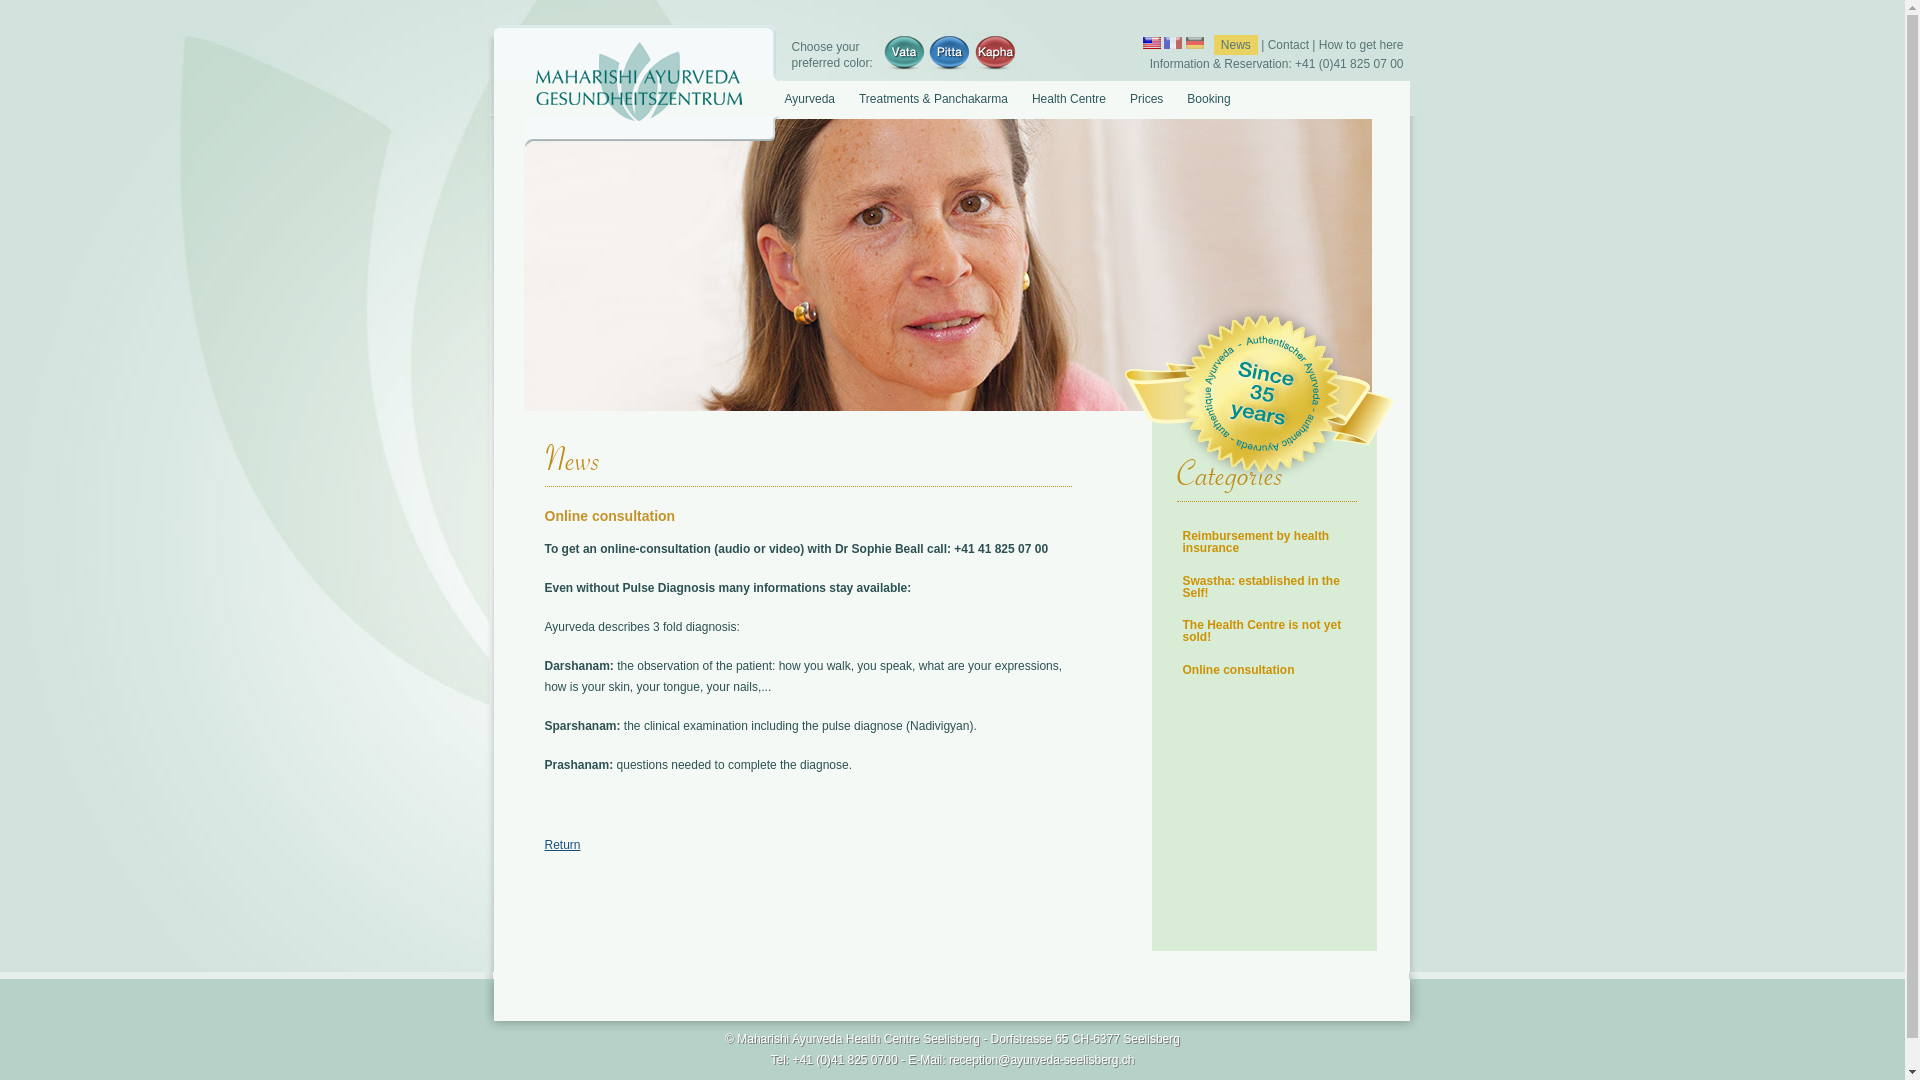 The height and width of the screenshot is (1080, 1920). What do you see at coordinates (1195, 43) in the screenshot?
I see `Deutsch (German)` at bounding box center [1195, 43].